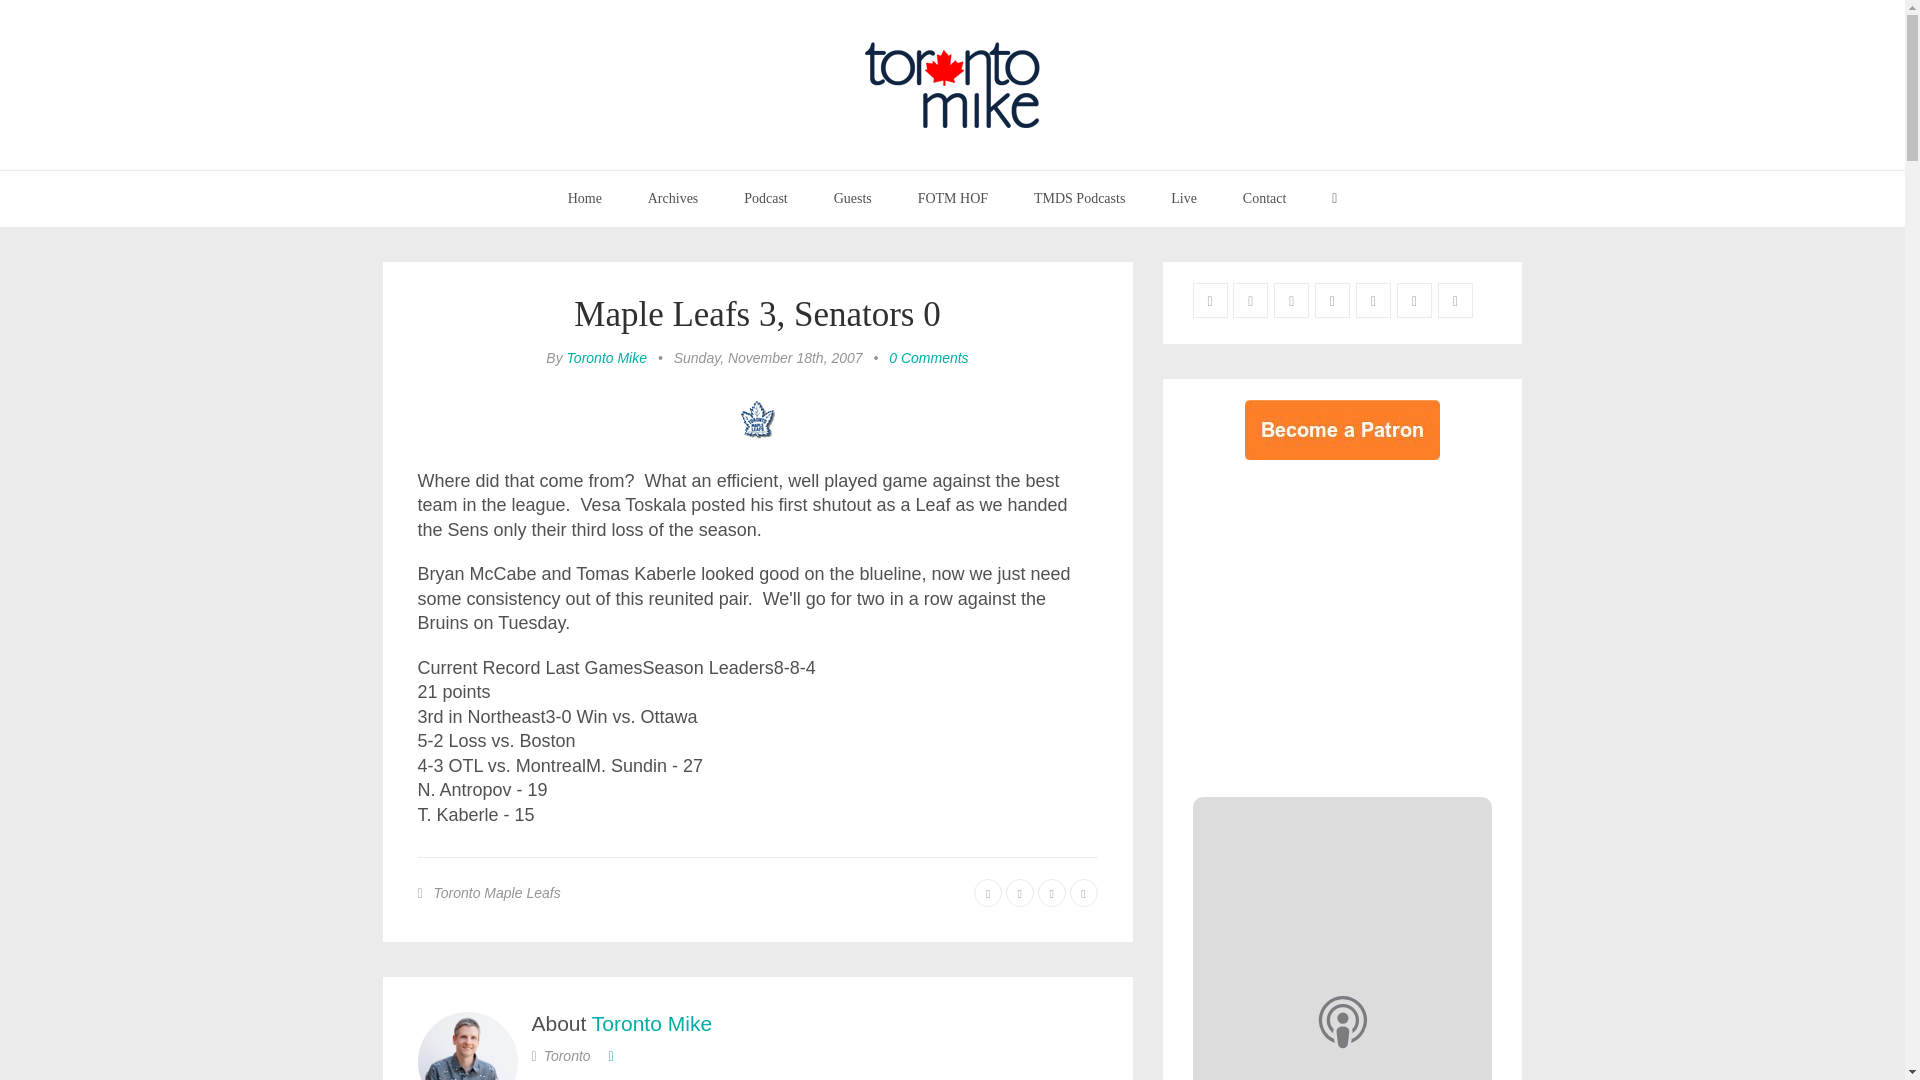 The height and width of the screenshot is (1080, 1920). Describe the element at coordinates (715, 1079) in the screenshot. I see `Toronto MIke'd` at that location.